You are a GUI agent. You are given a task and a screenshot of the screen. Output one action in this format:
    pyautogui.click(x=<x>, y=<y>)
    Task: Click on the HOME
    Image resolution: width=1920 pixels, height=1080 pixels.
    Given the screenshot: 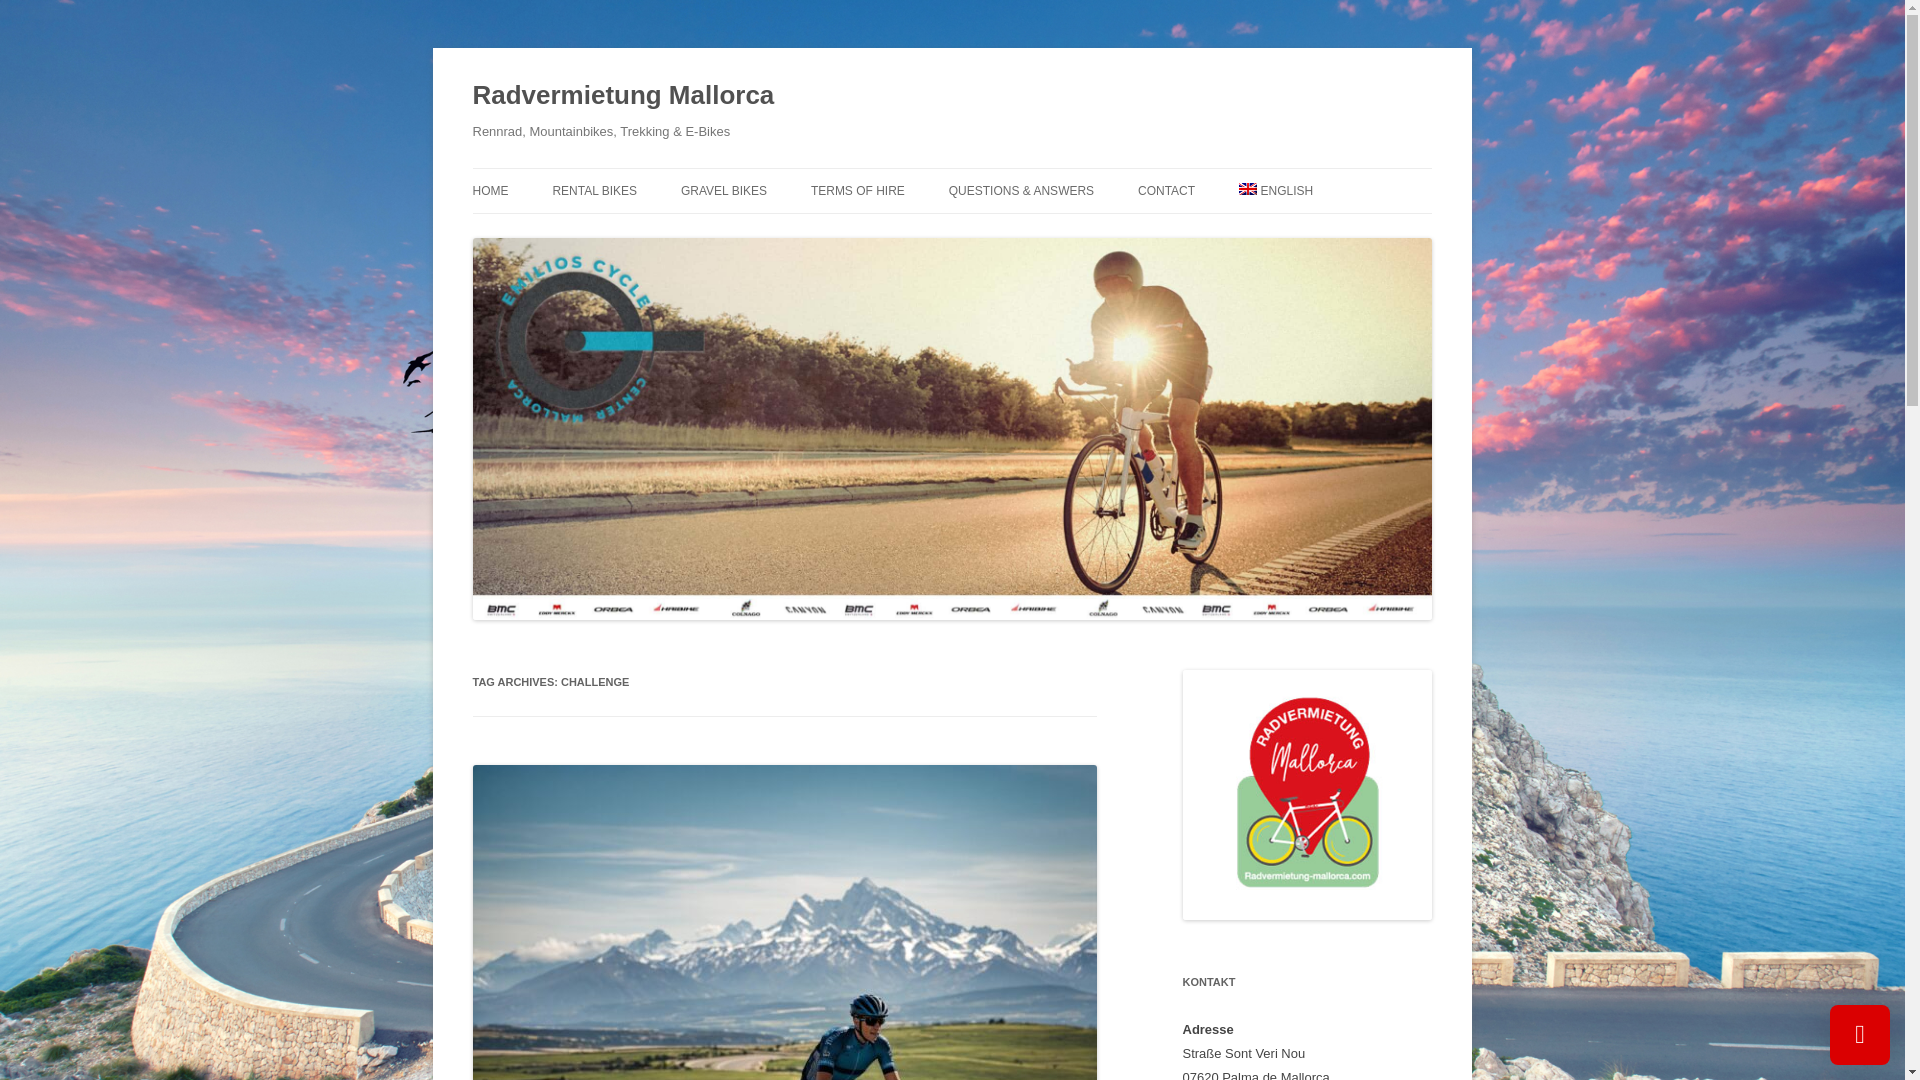 What is the action you would take?
    pyautogui.click(x=490, y=190)
    